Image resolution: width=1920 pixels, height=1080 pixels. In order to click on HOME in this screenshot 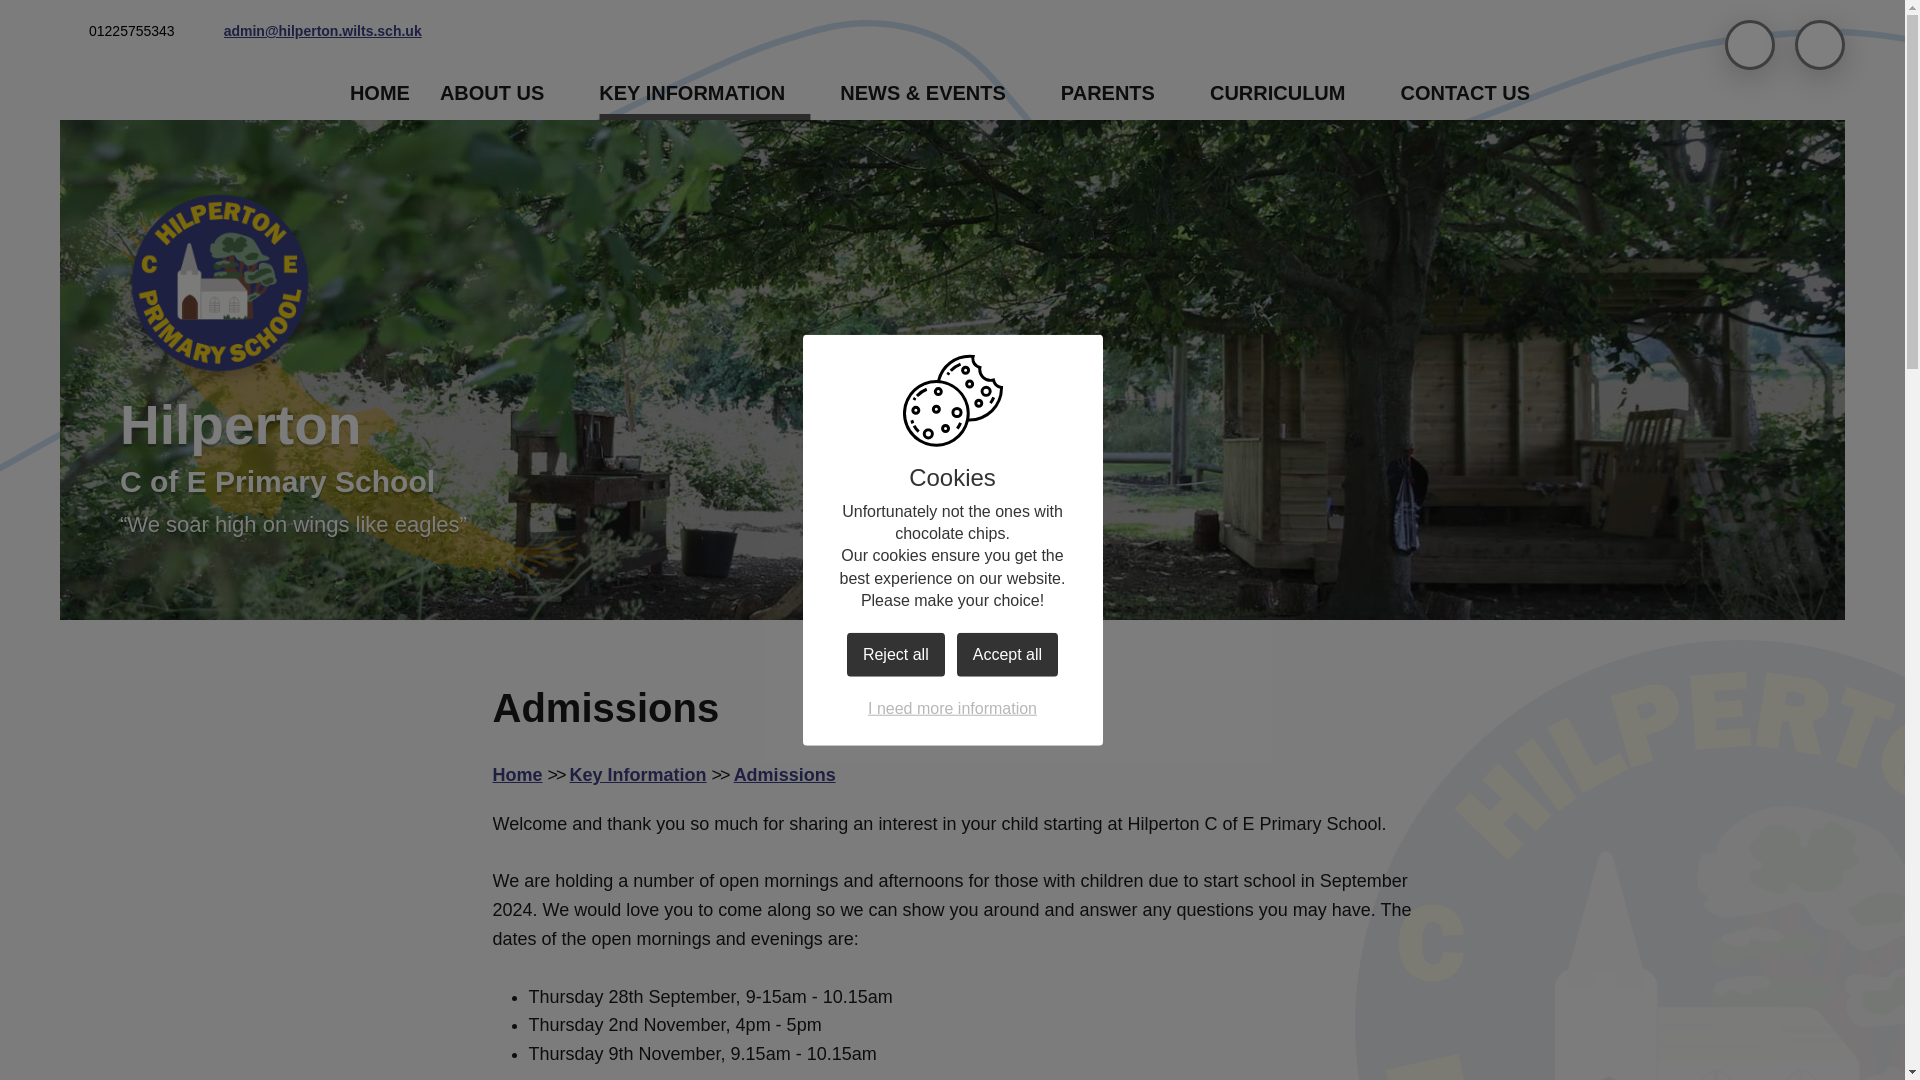, I will do `click(380, 92)`.